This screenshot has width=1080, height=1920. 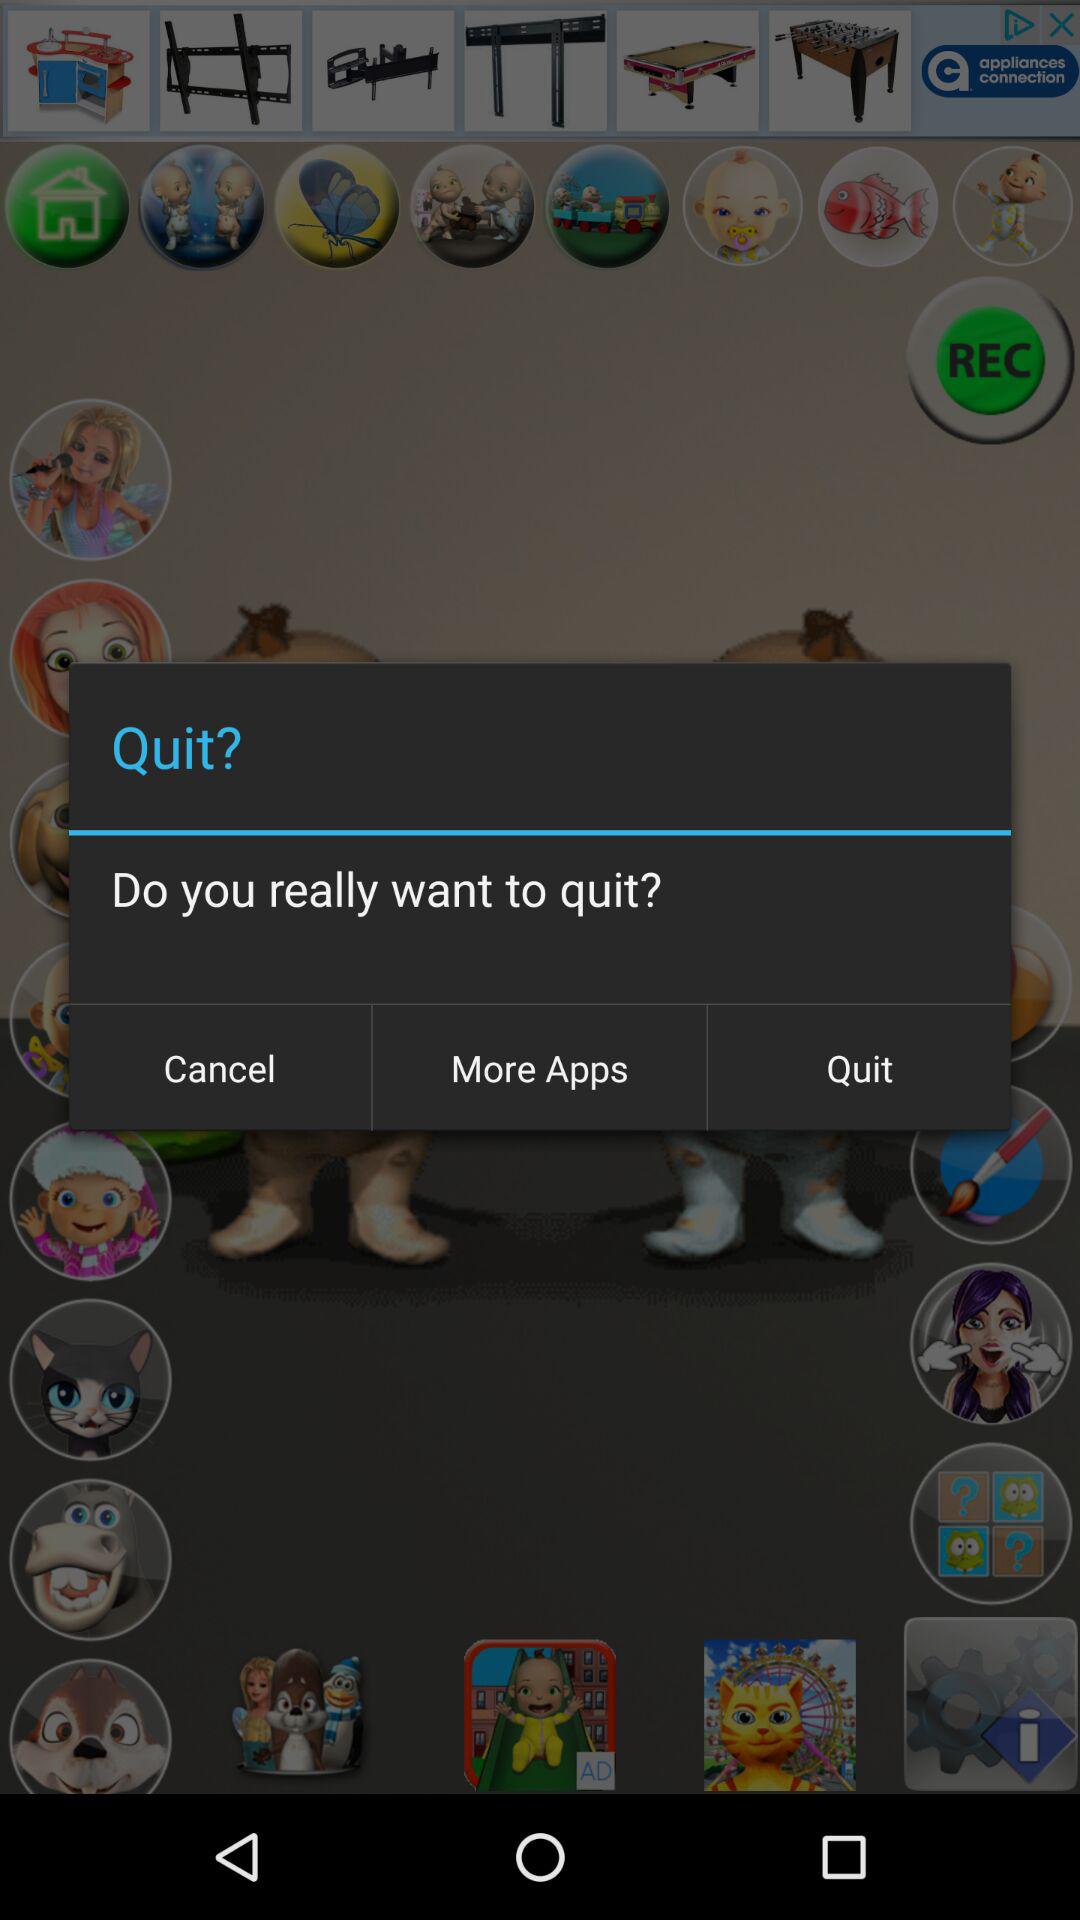 What do you see at coordinates (68, 206) in the screenshot?
I see `shows home icon` at bounding box center [68, 206].